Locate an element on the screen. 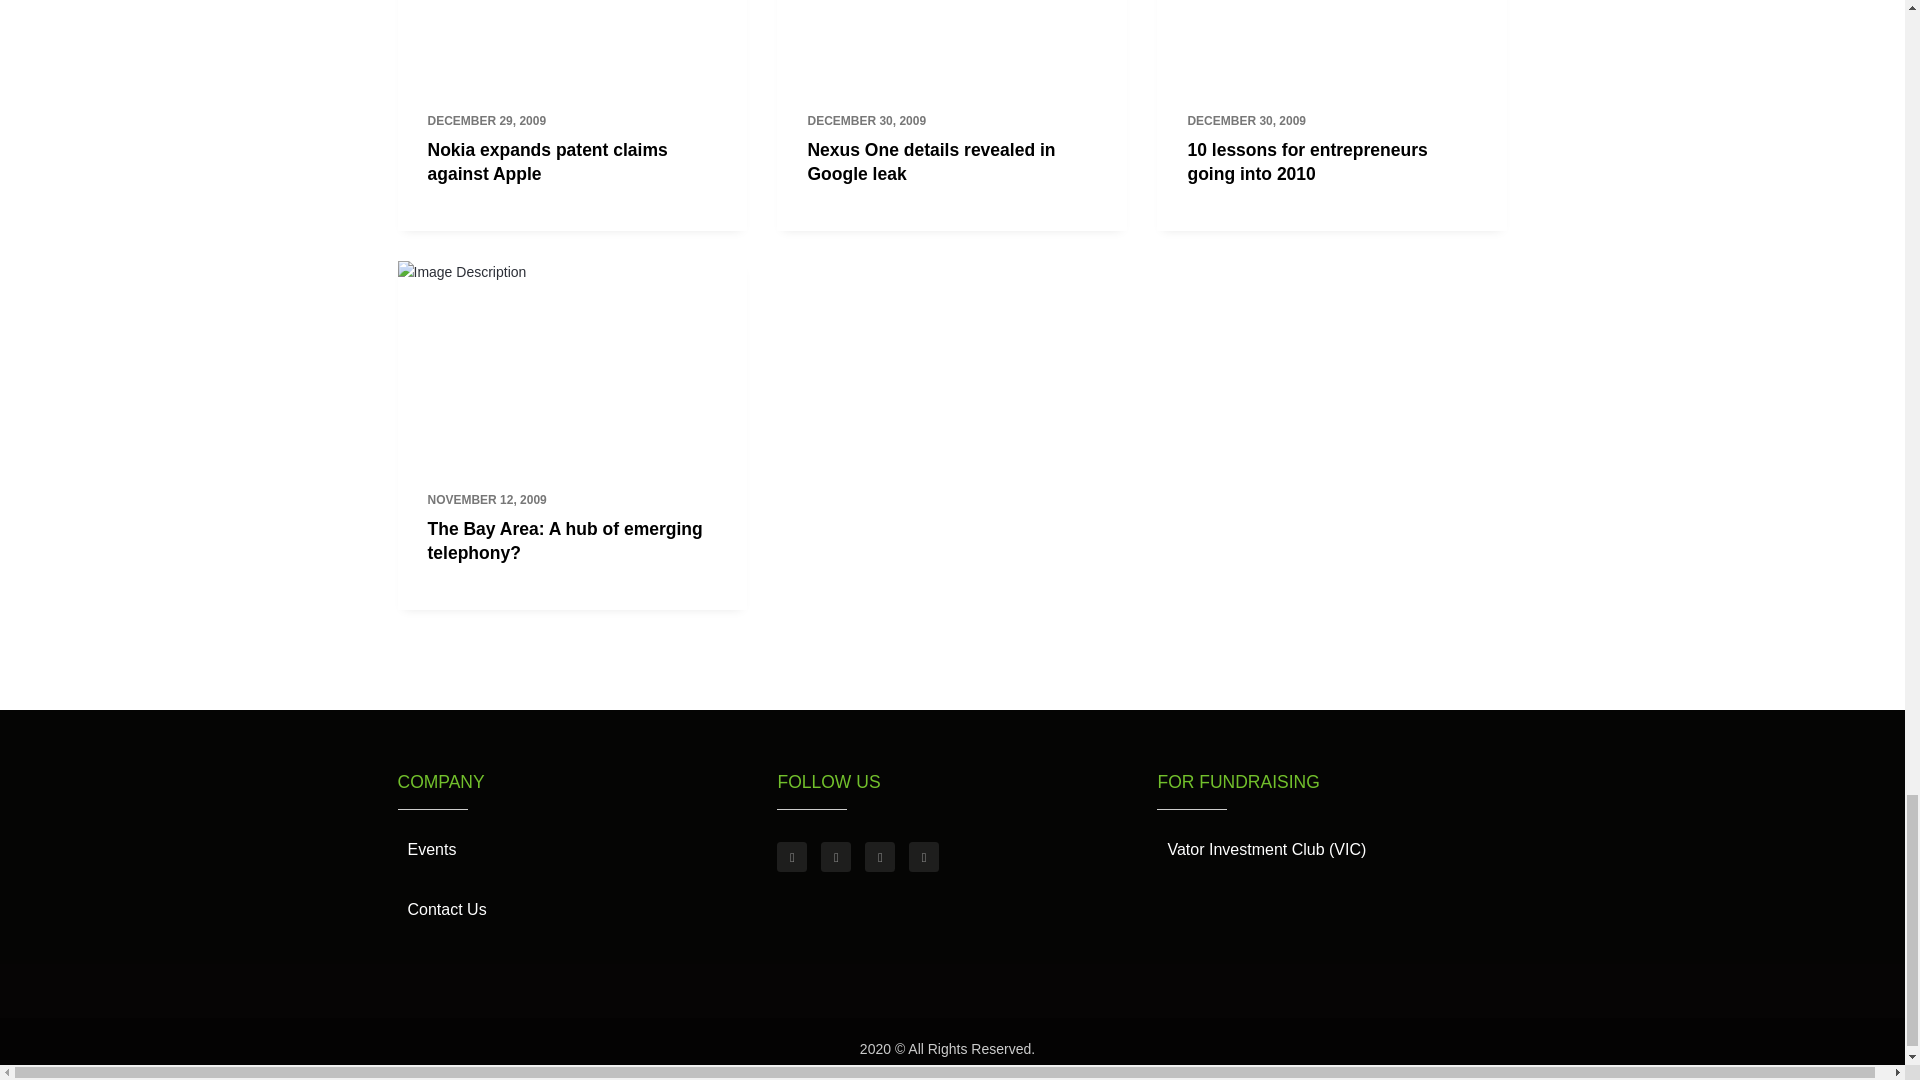 The width and height of the screenshot is (1920, 1080). Nexus One details revealed in Google leak is located at coordinates (930, 162).